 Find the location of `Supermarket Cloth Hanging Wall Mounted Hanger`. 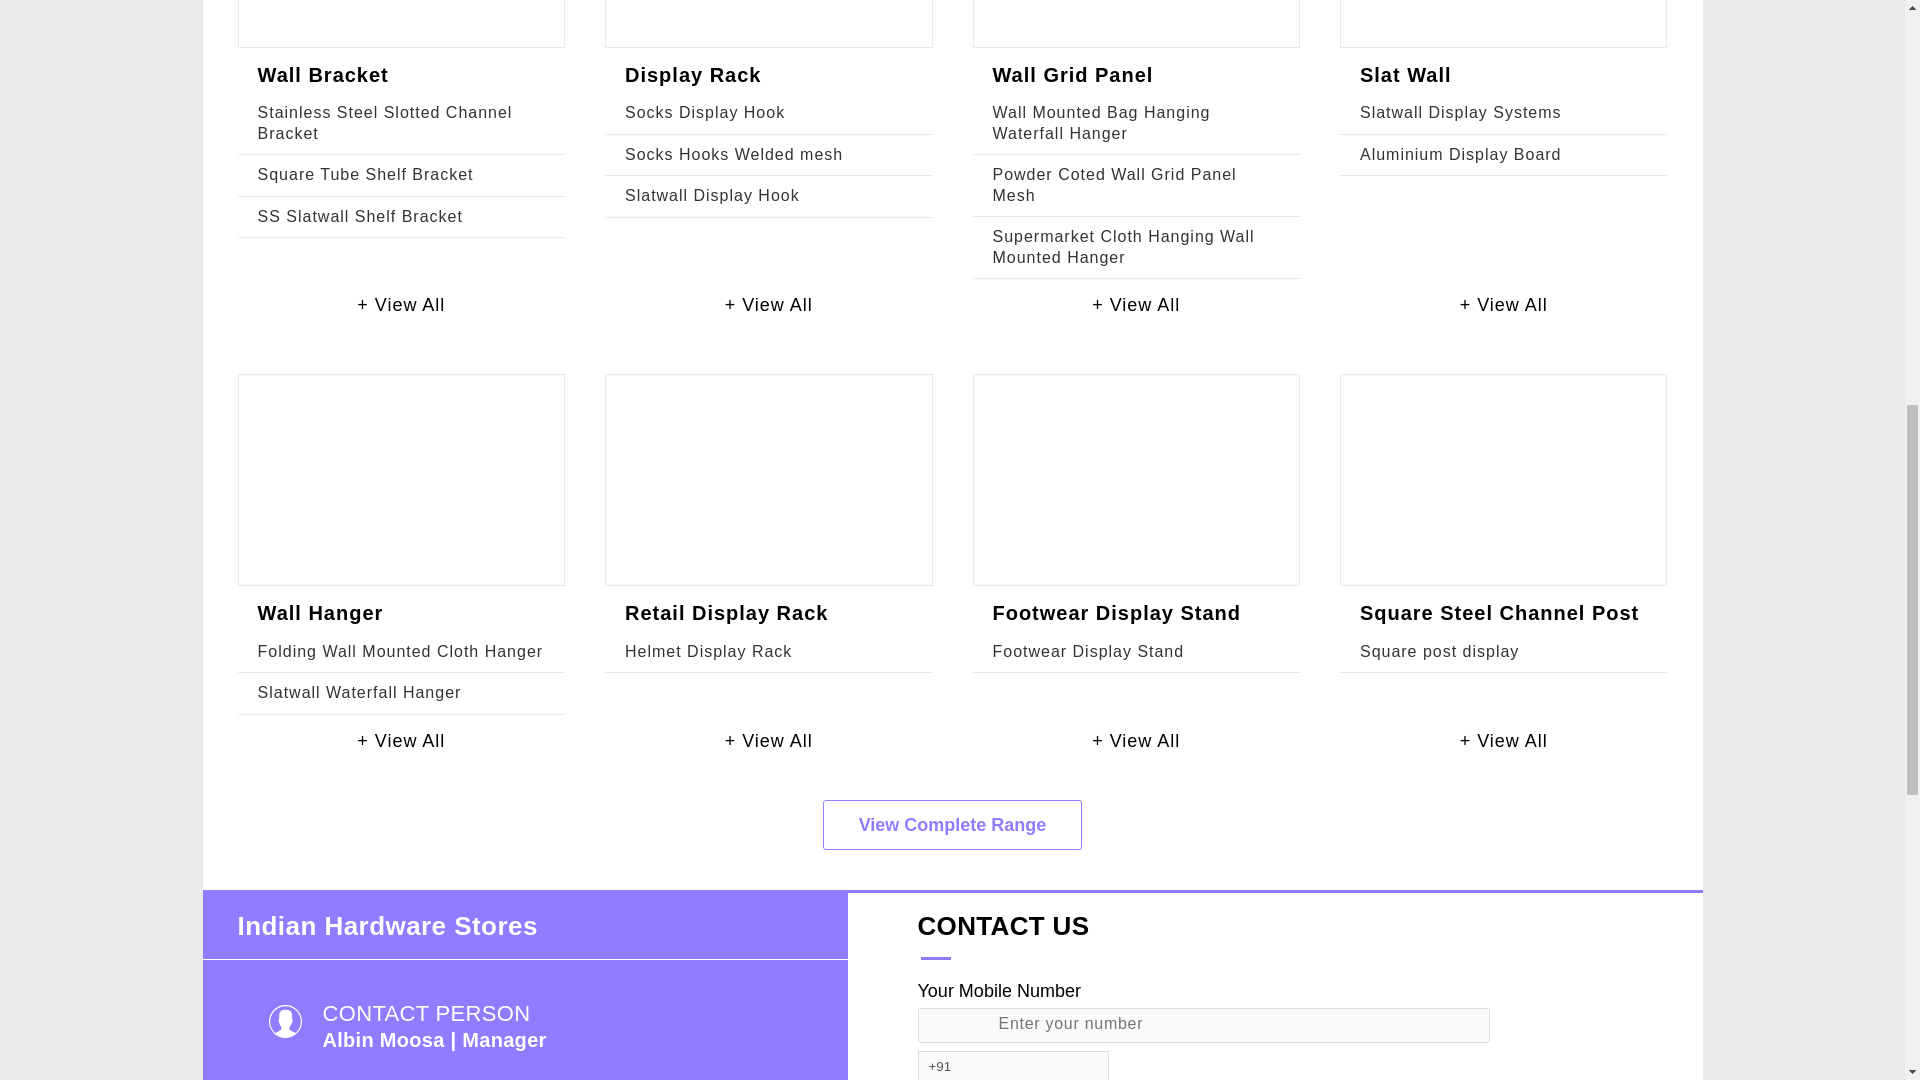

Supermarket Cloth Hanging Wall Mounted Hanger is located at coordinates (1122, 246).